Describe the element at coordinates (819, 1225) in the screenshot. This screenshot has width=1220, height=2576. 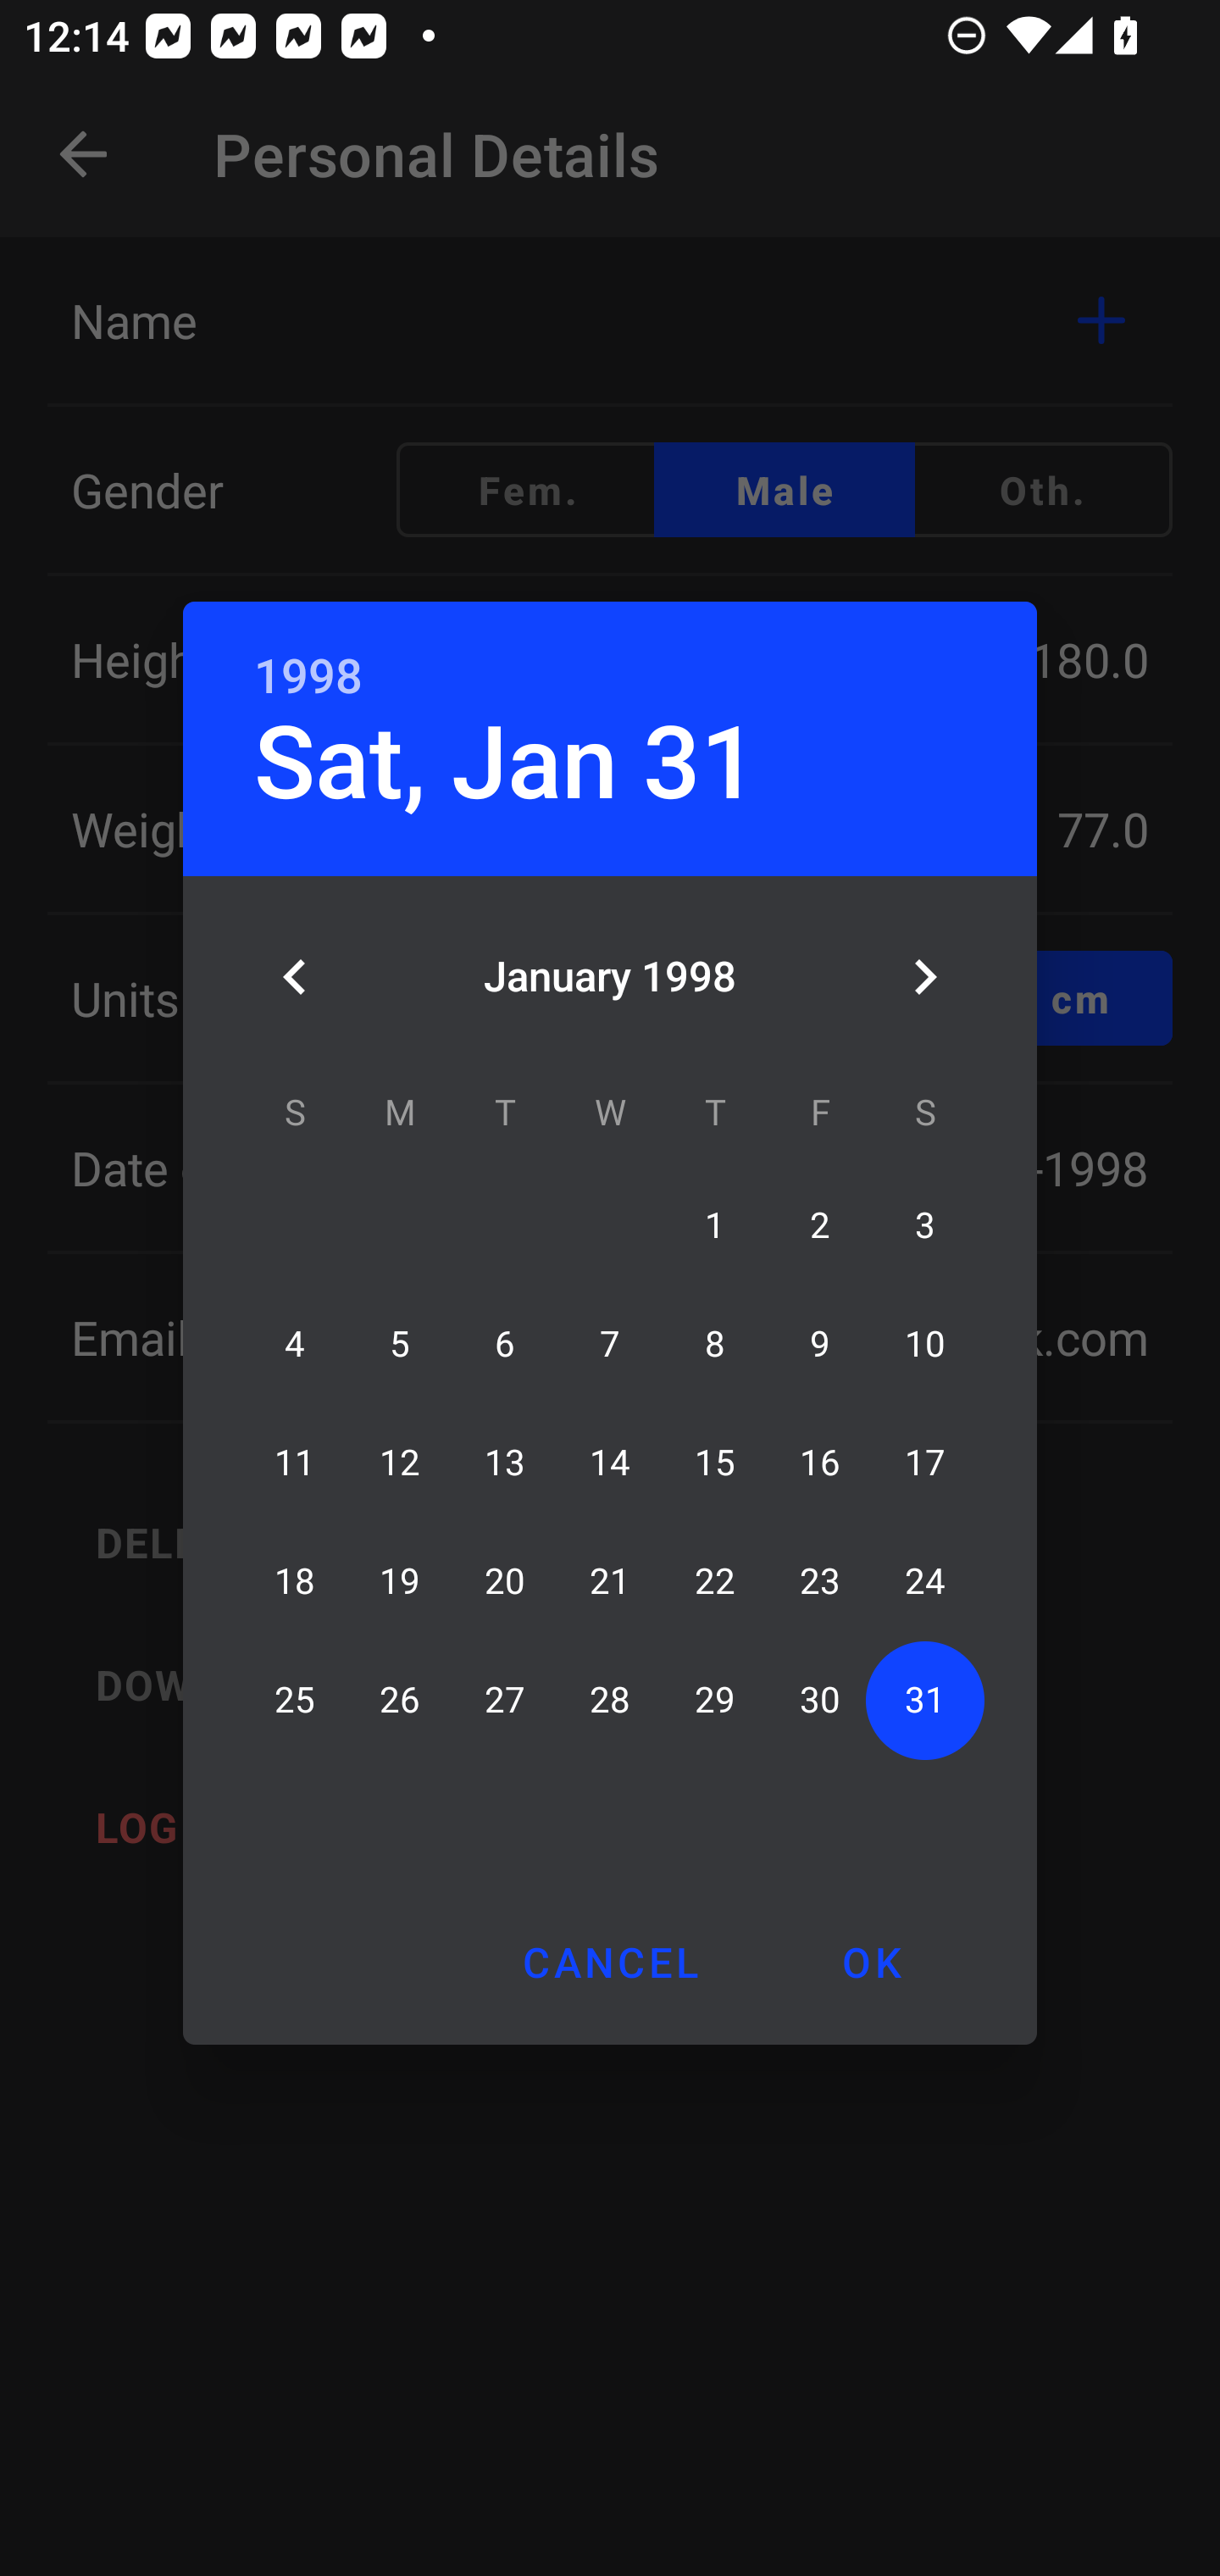
I see `2 02 January 1998` at that location.